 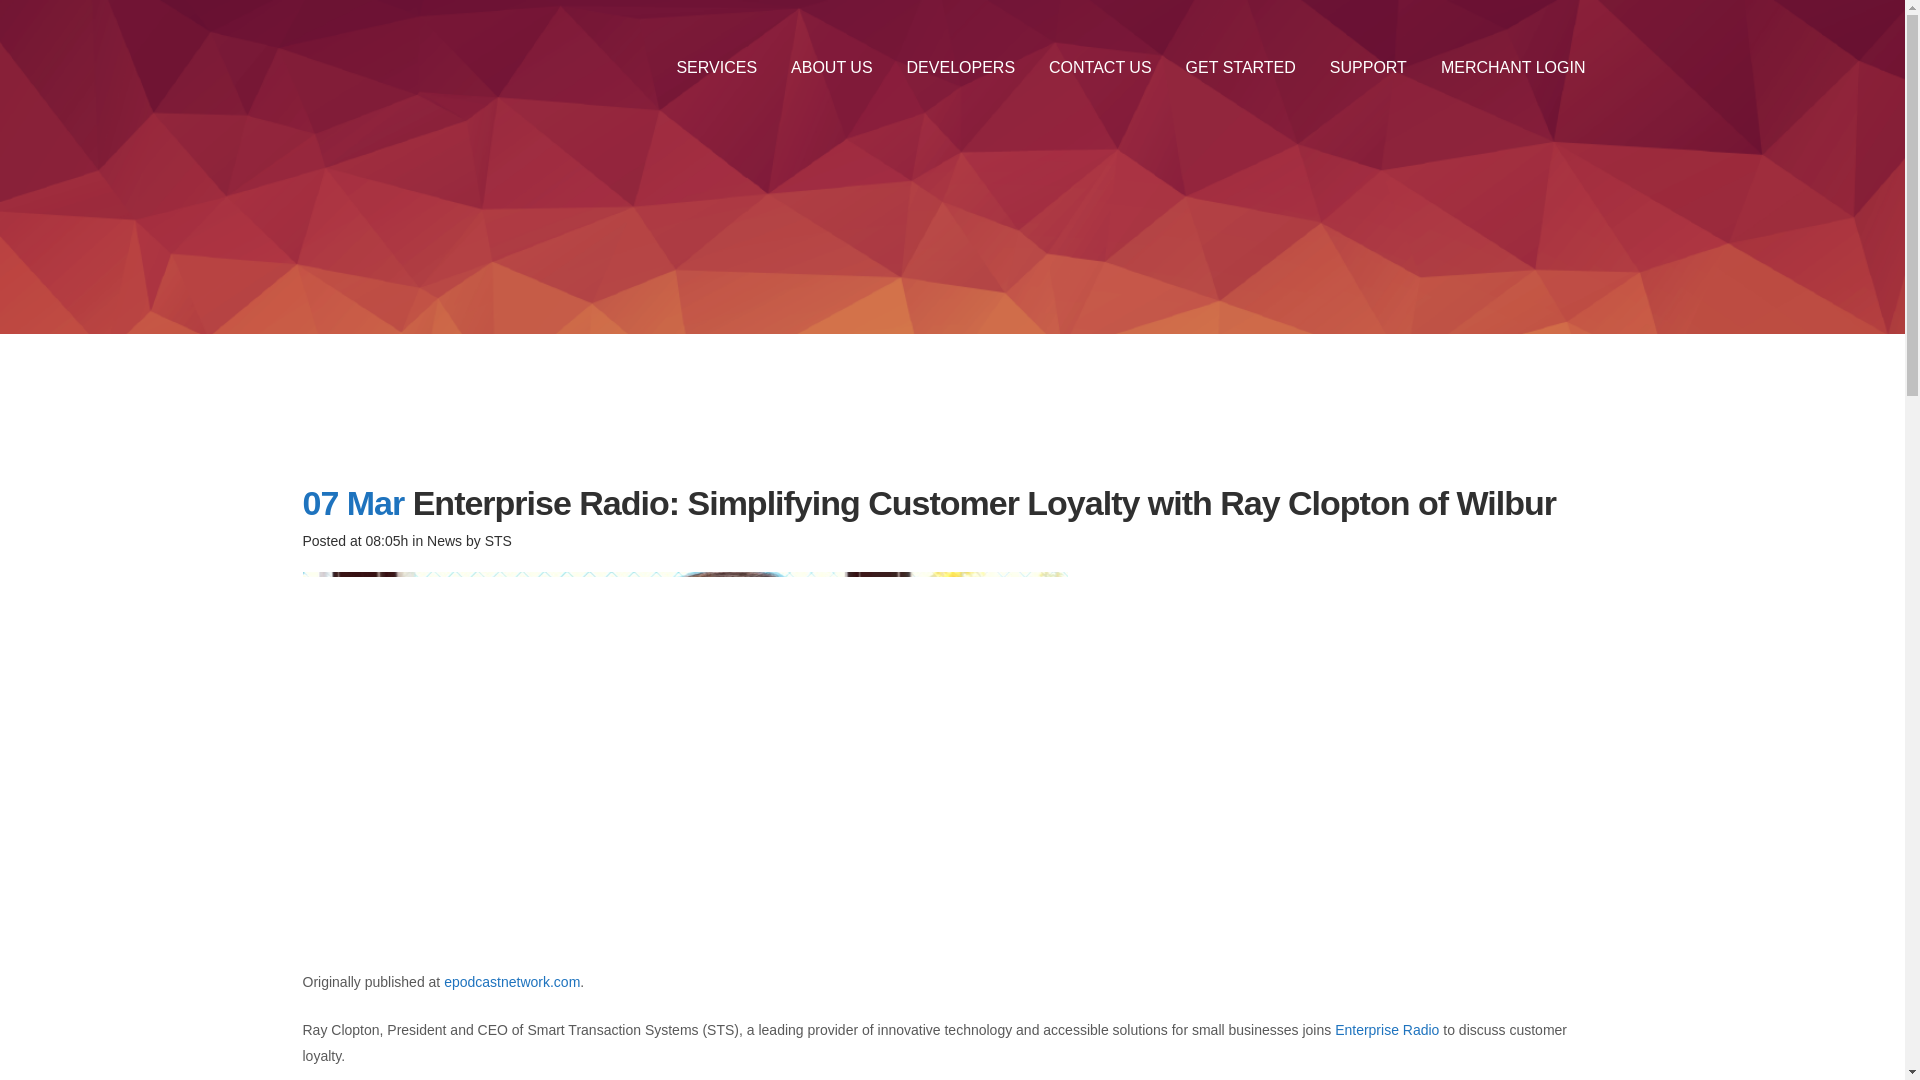 I want to click on MERCHANT LOGIN, so click(x=1514, y=67).